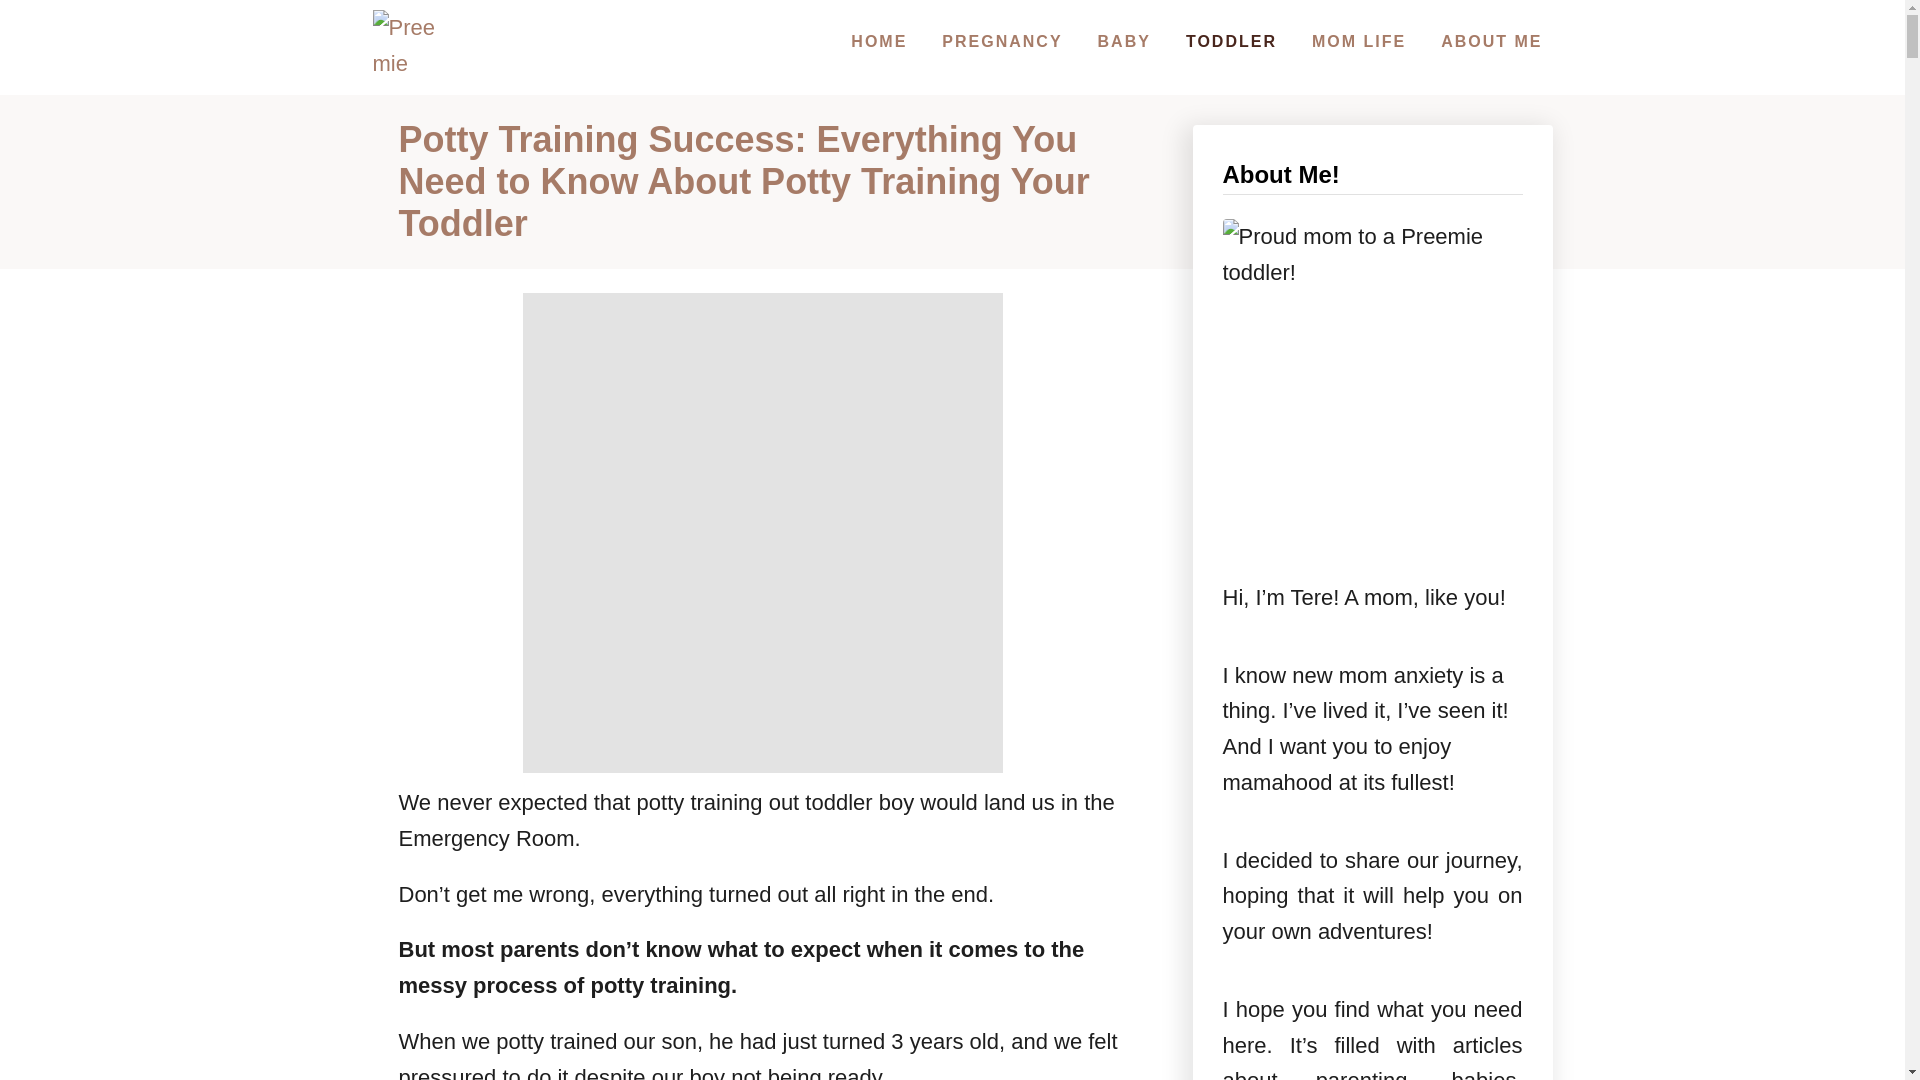 This screenshot has width=1920, height=1080. Describe the element at coordinates (1358, 41) in the screenshot. I see `MOM LIFE` at that location.